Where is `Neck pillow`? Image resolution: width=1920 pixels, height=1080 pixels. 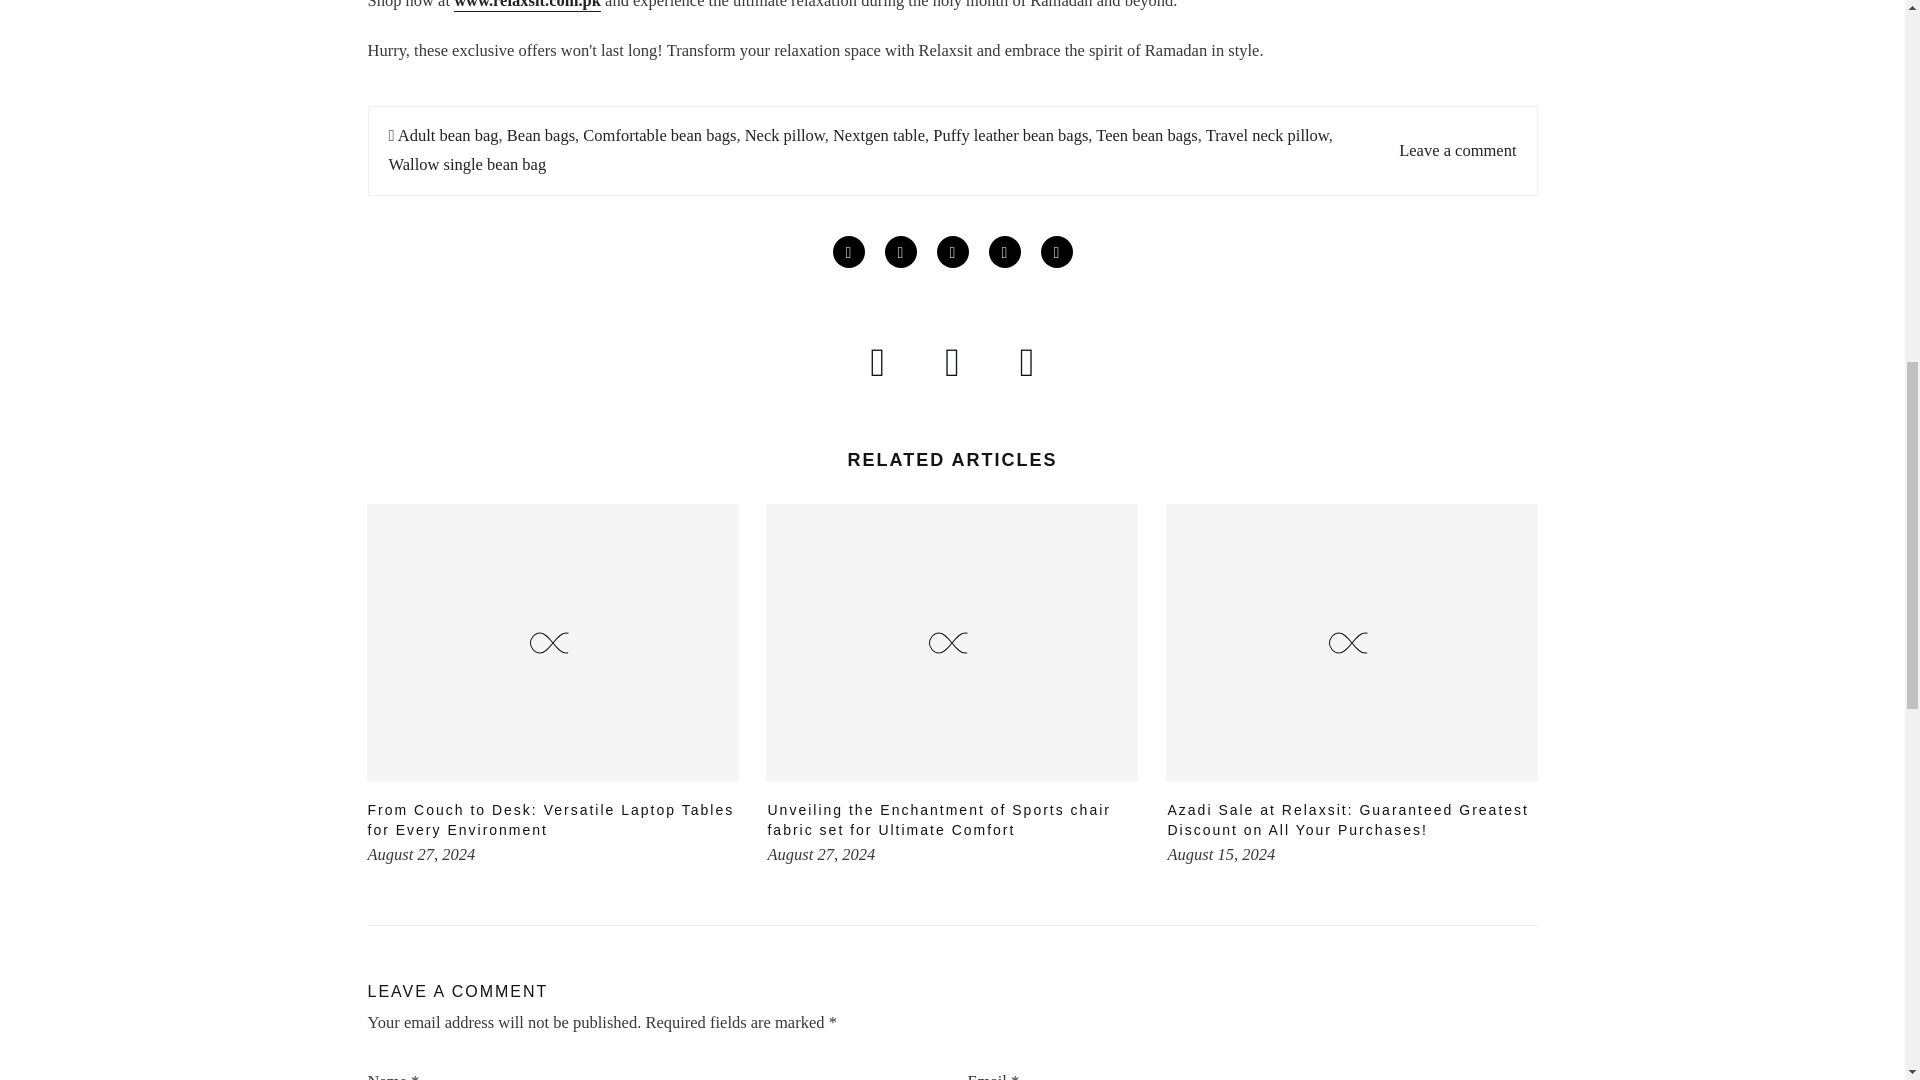 Neck pillow is located at coordinates (784, 135).